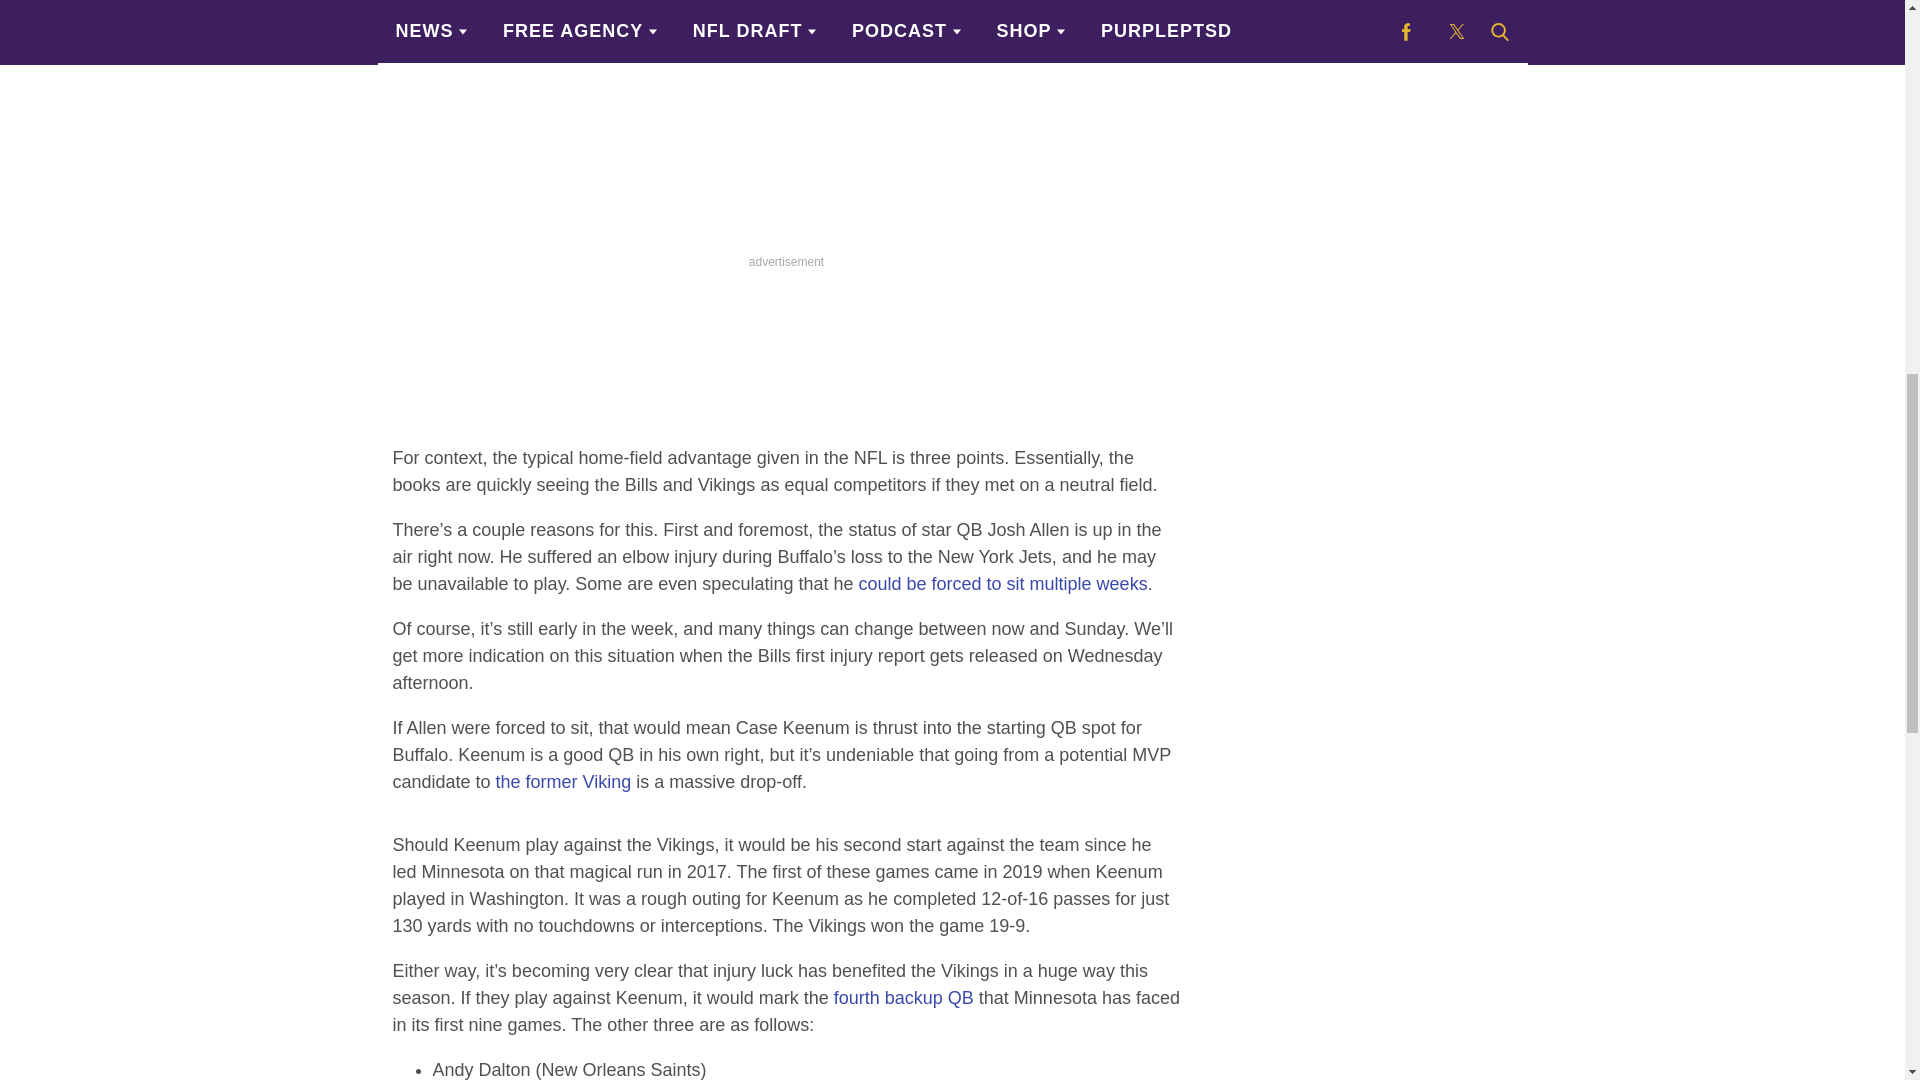 This screenshot has width=1920, height=1080. I want to click on the former Viking, so click(563, 782).